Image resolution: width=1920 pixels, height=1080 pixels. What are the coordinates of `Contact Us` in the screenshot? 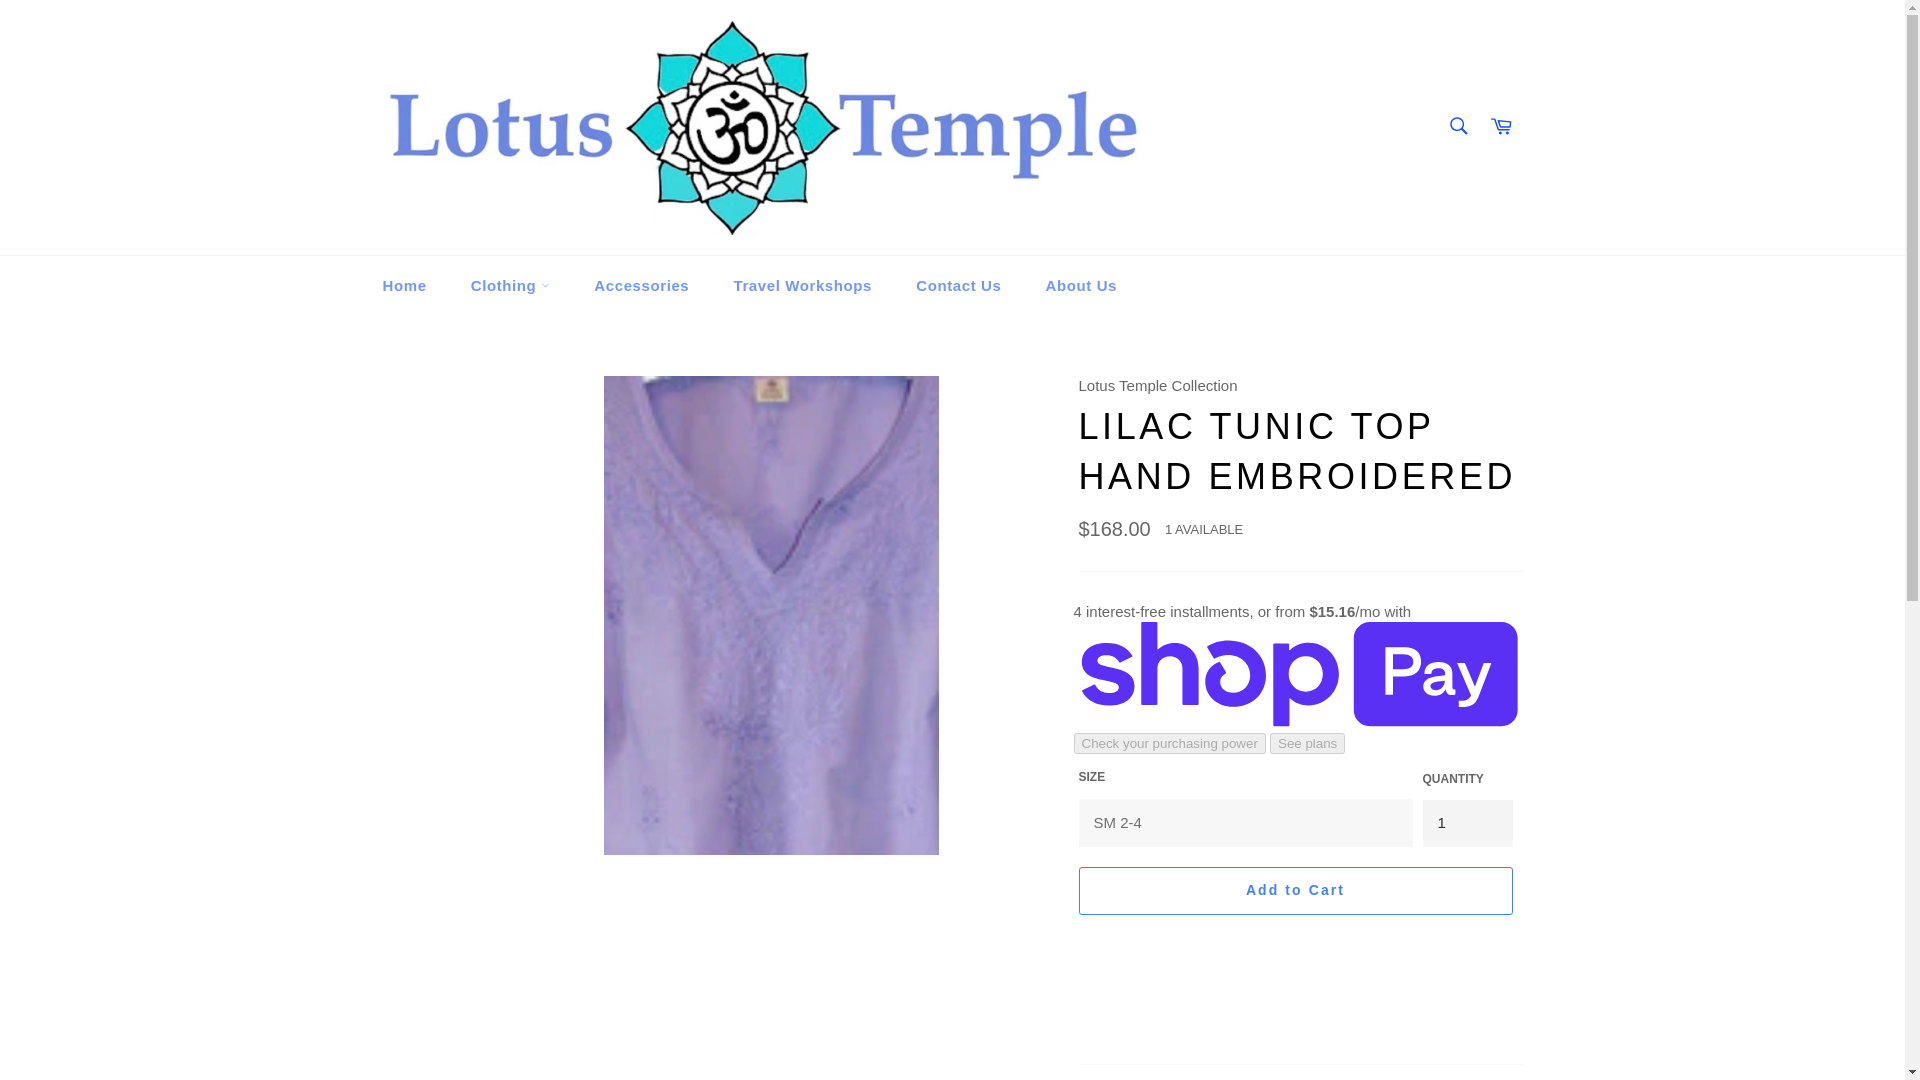 It's located at (958, 286).